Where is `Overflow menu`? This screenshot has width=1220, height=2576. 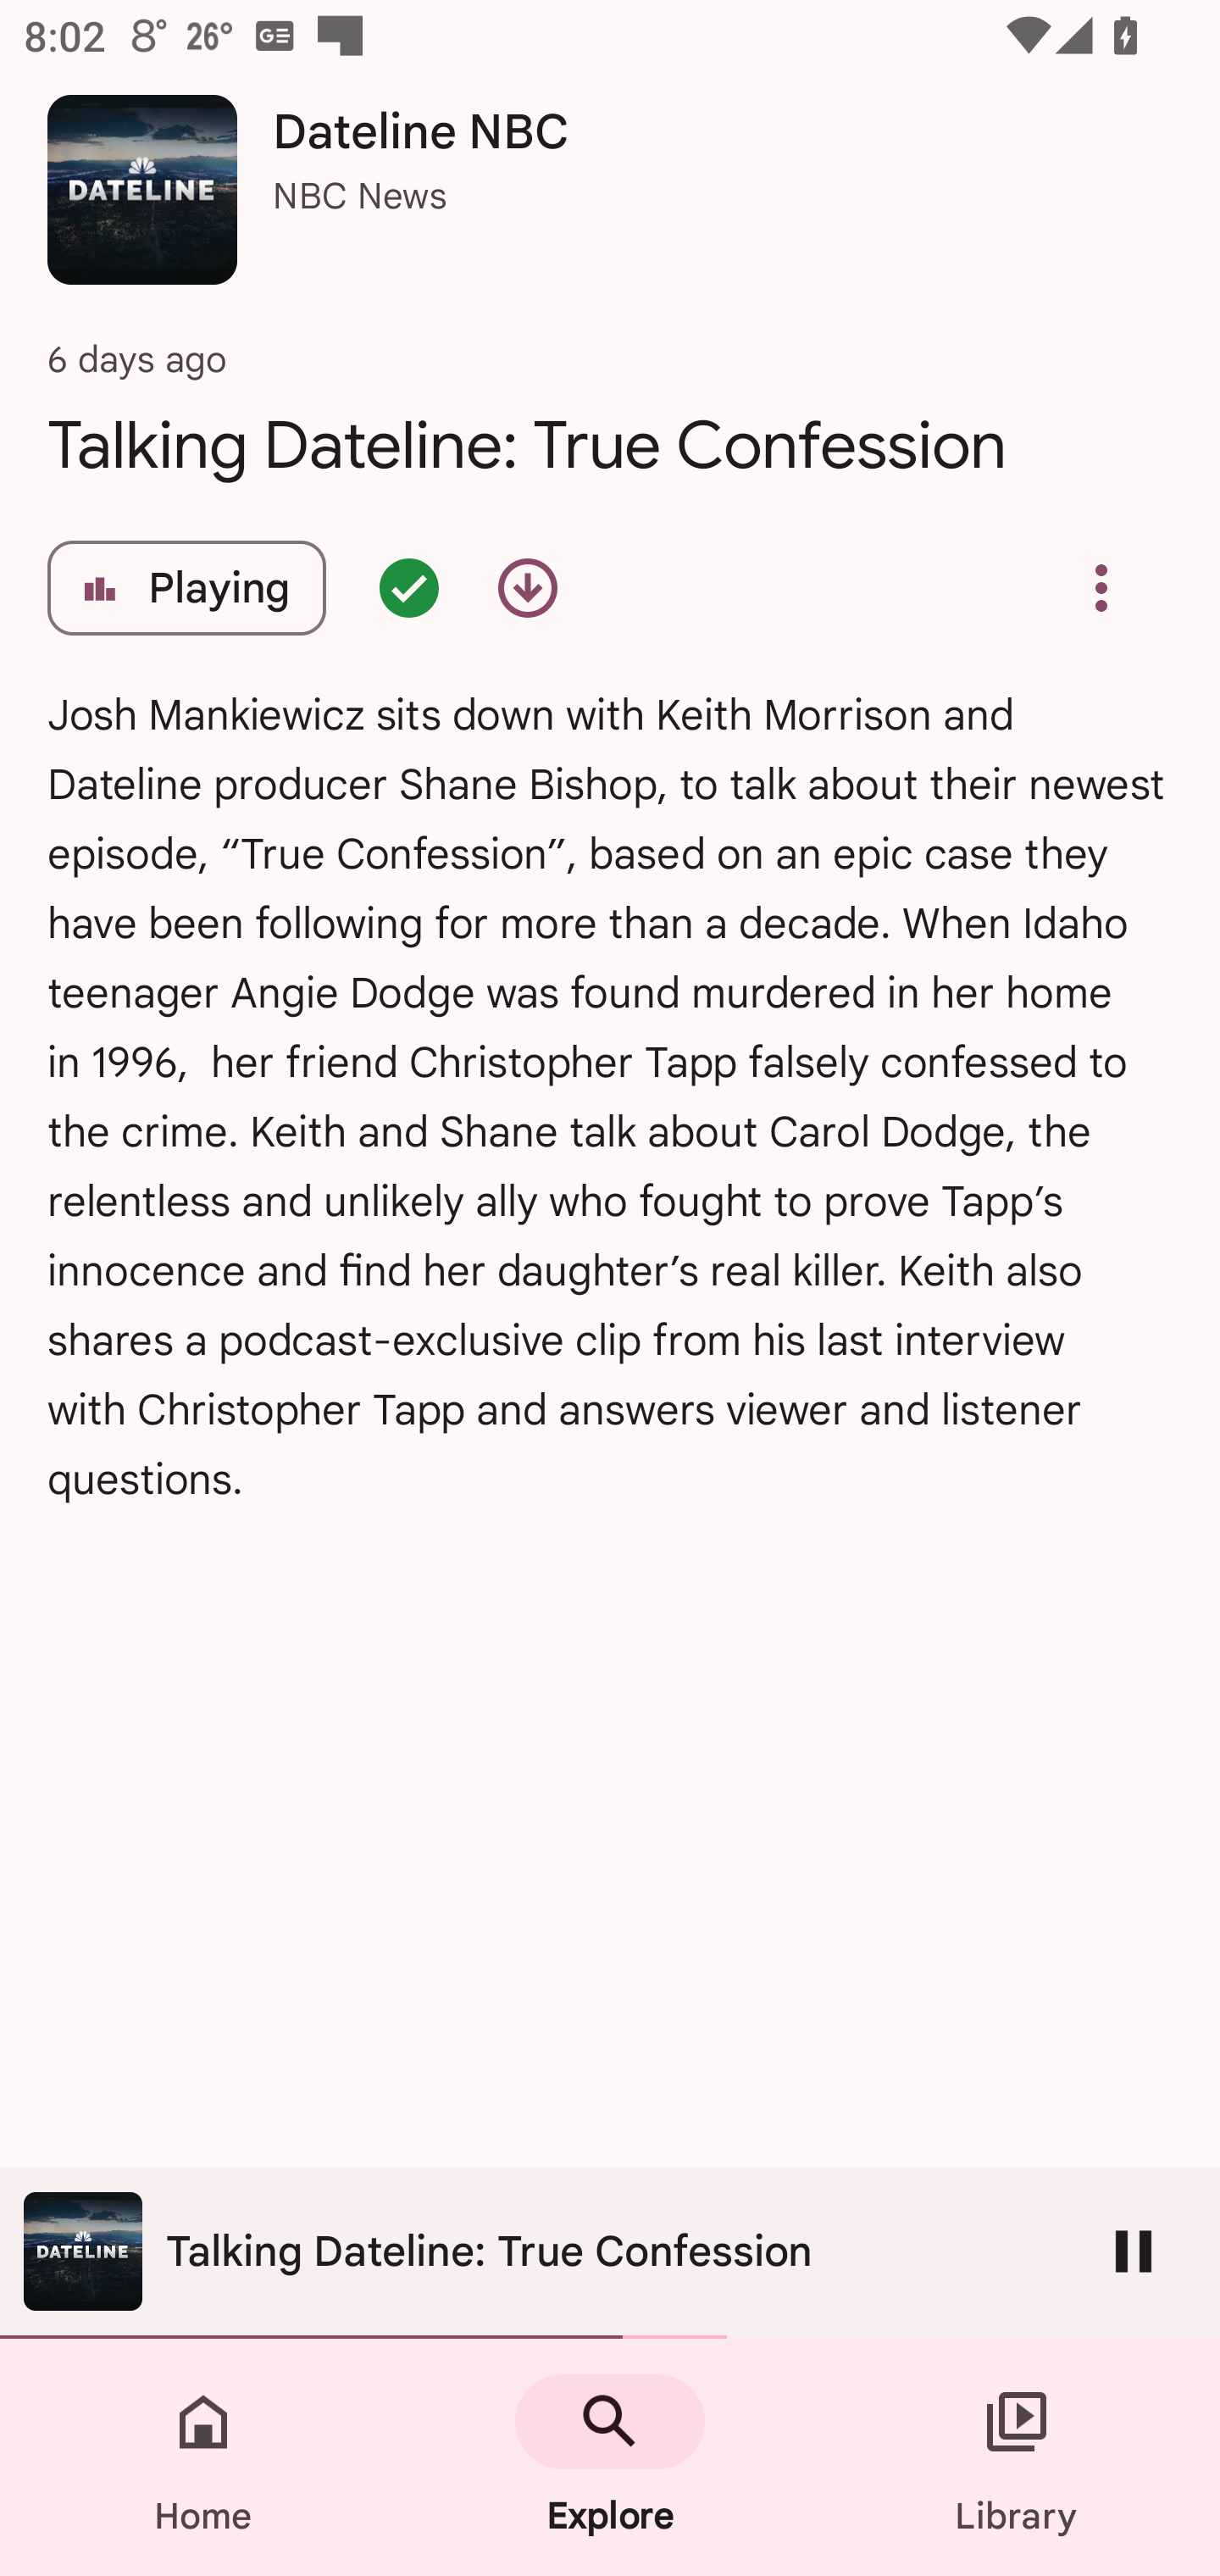
Overflow menu is located at coordinates (1101, 588).